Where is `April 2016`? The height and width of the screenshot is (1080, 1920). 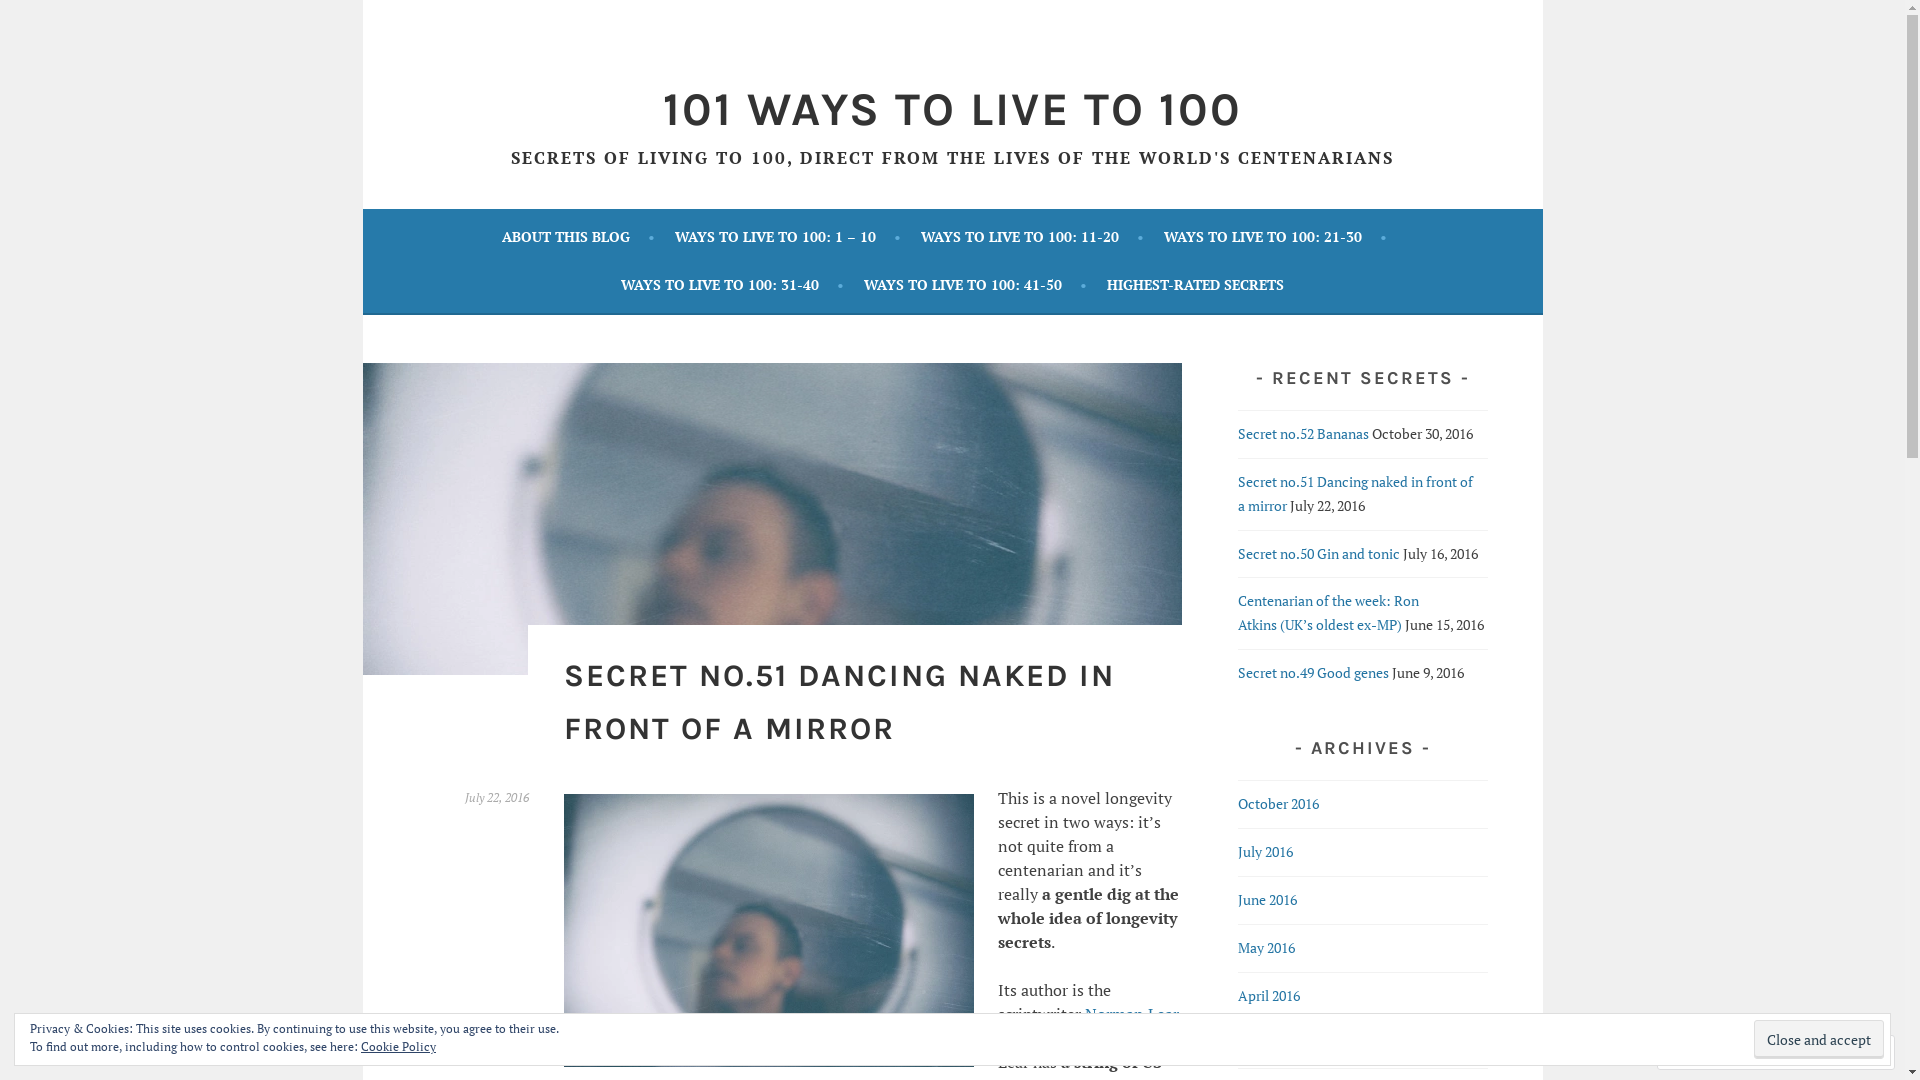
April 2016 is located at coordinates (1269, 996).